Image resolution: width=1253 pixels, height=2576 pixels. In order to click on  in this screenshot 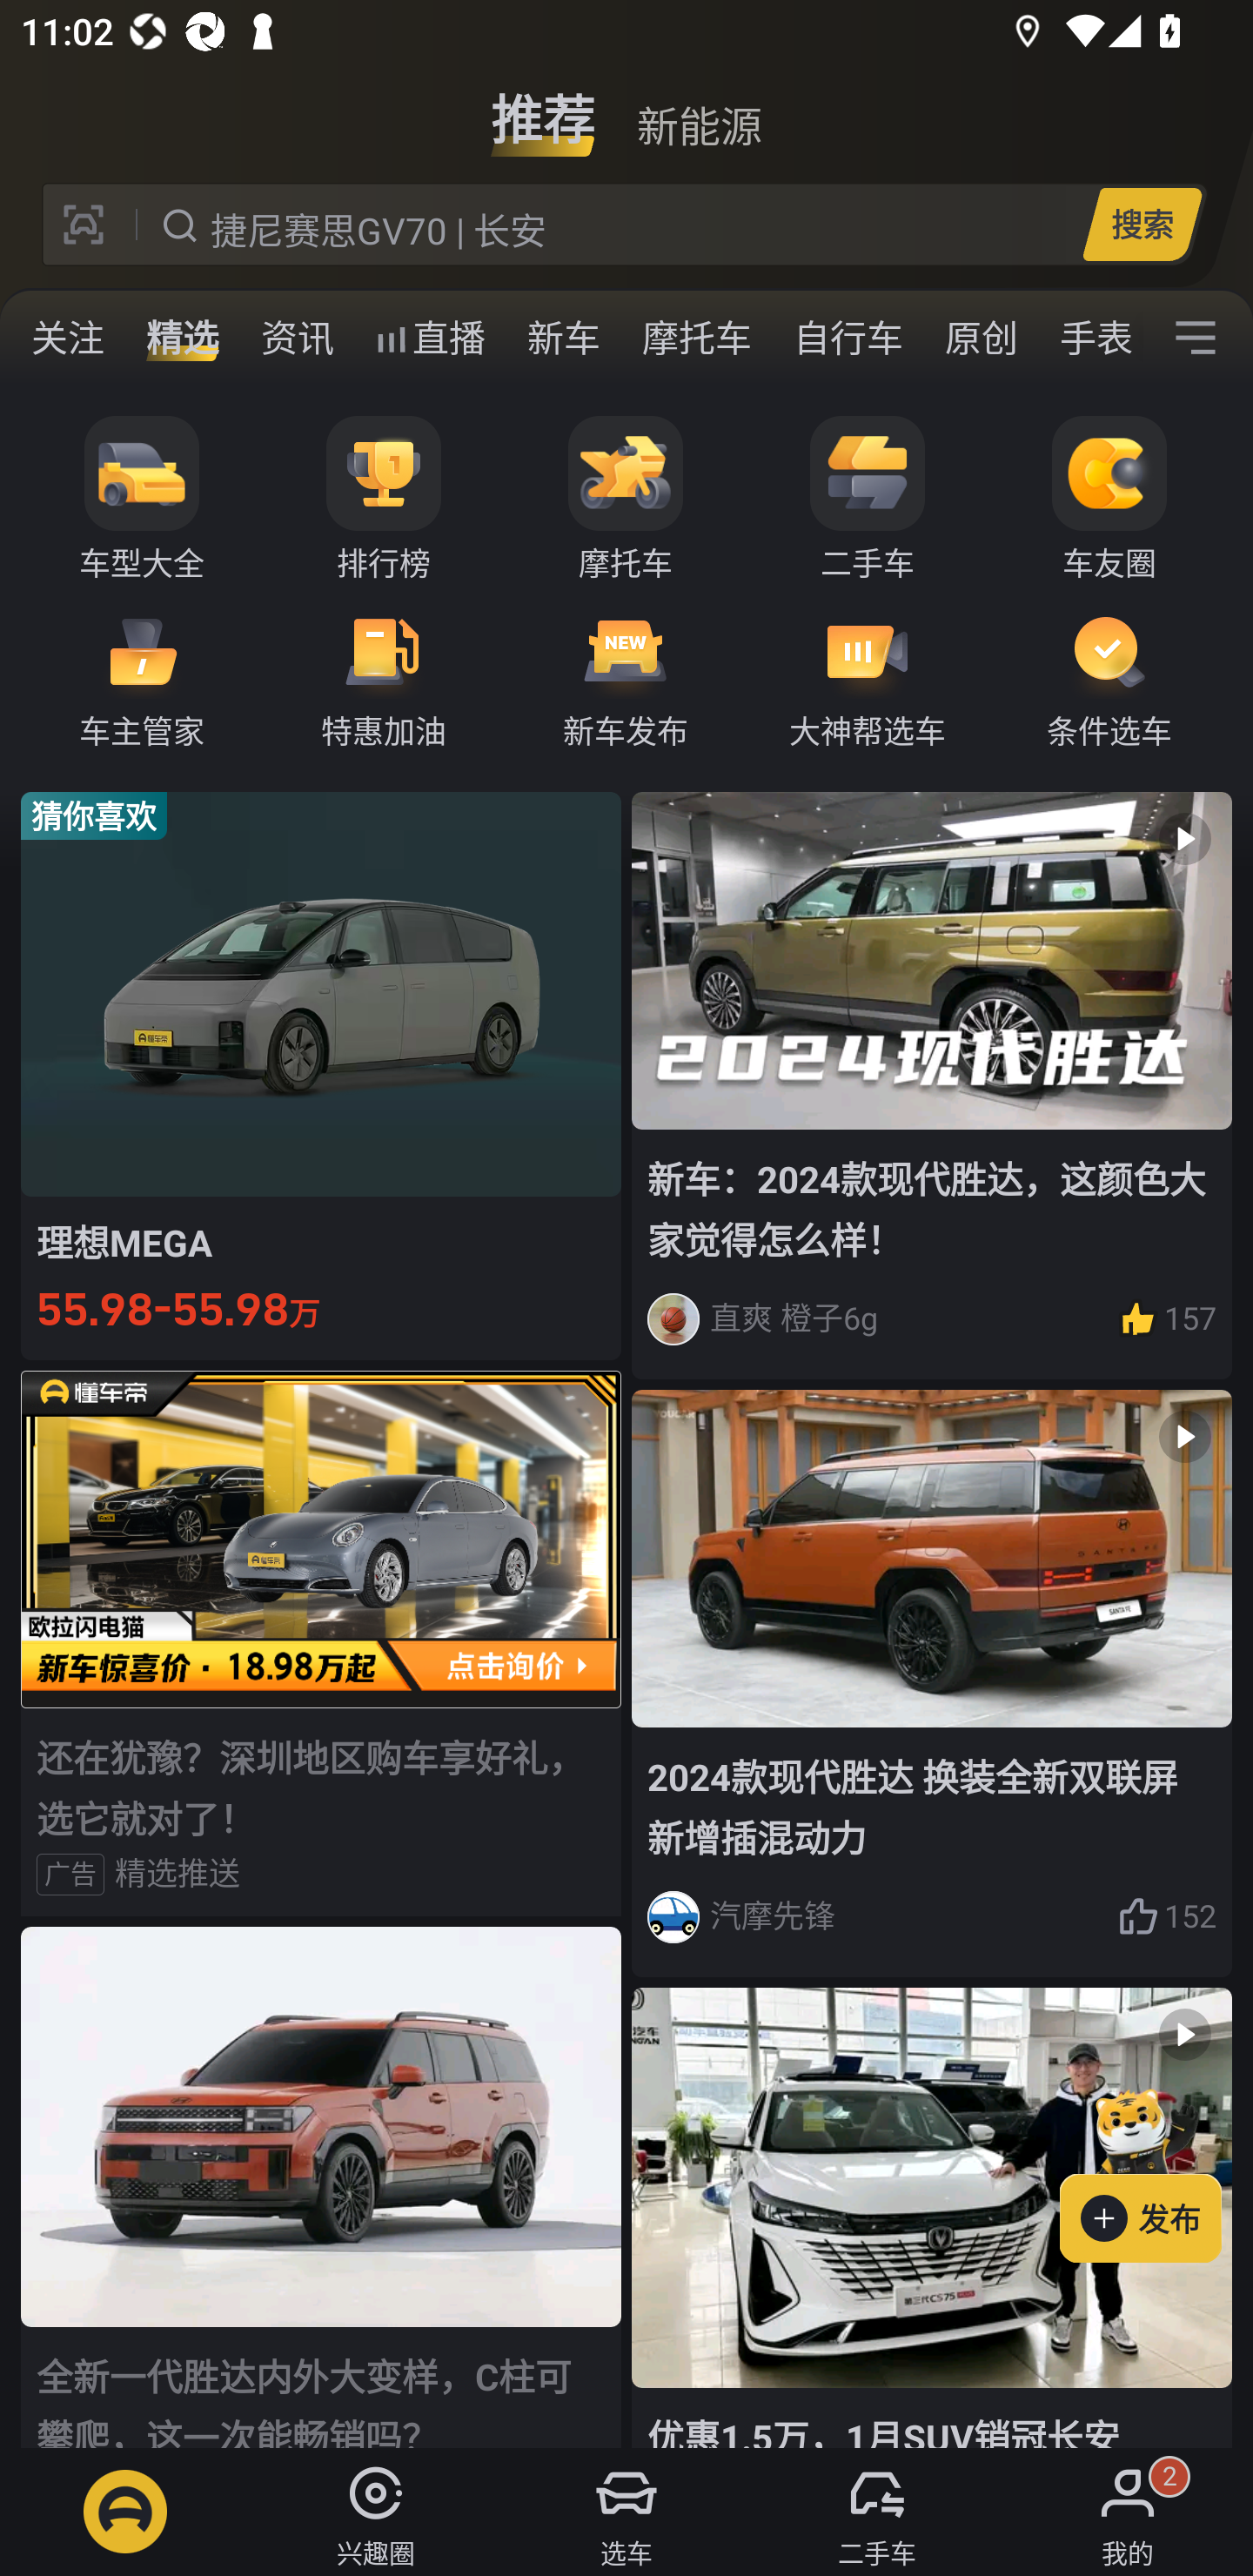, I will do `click(1196, 338)`.